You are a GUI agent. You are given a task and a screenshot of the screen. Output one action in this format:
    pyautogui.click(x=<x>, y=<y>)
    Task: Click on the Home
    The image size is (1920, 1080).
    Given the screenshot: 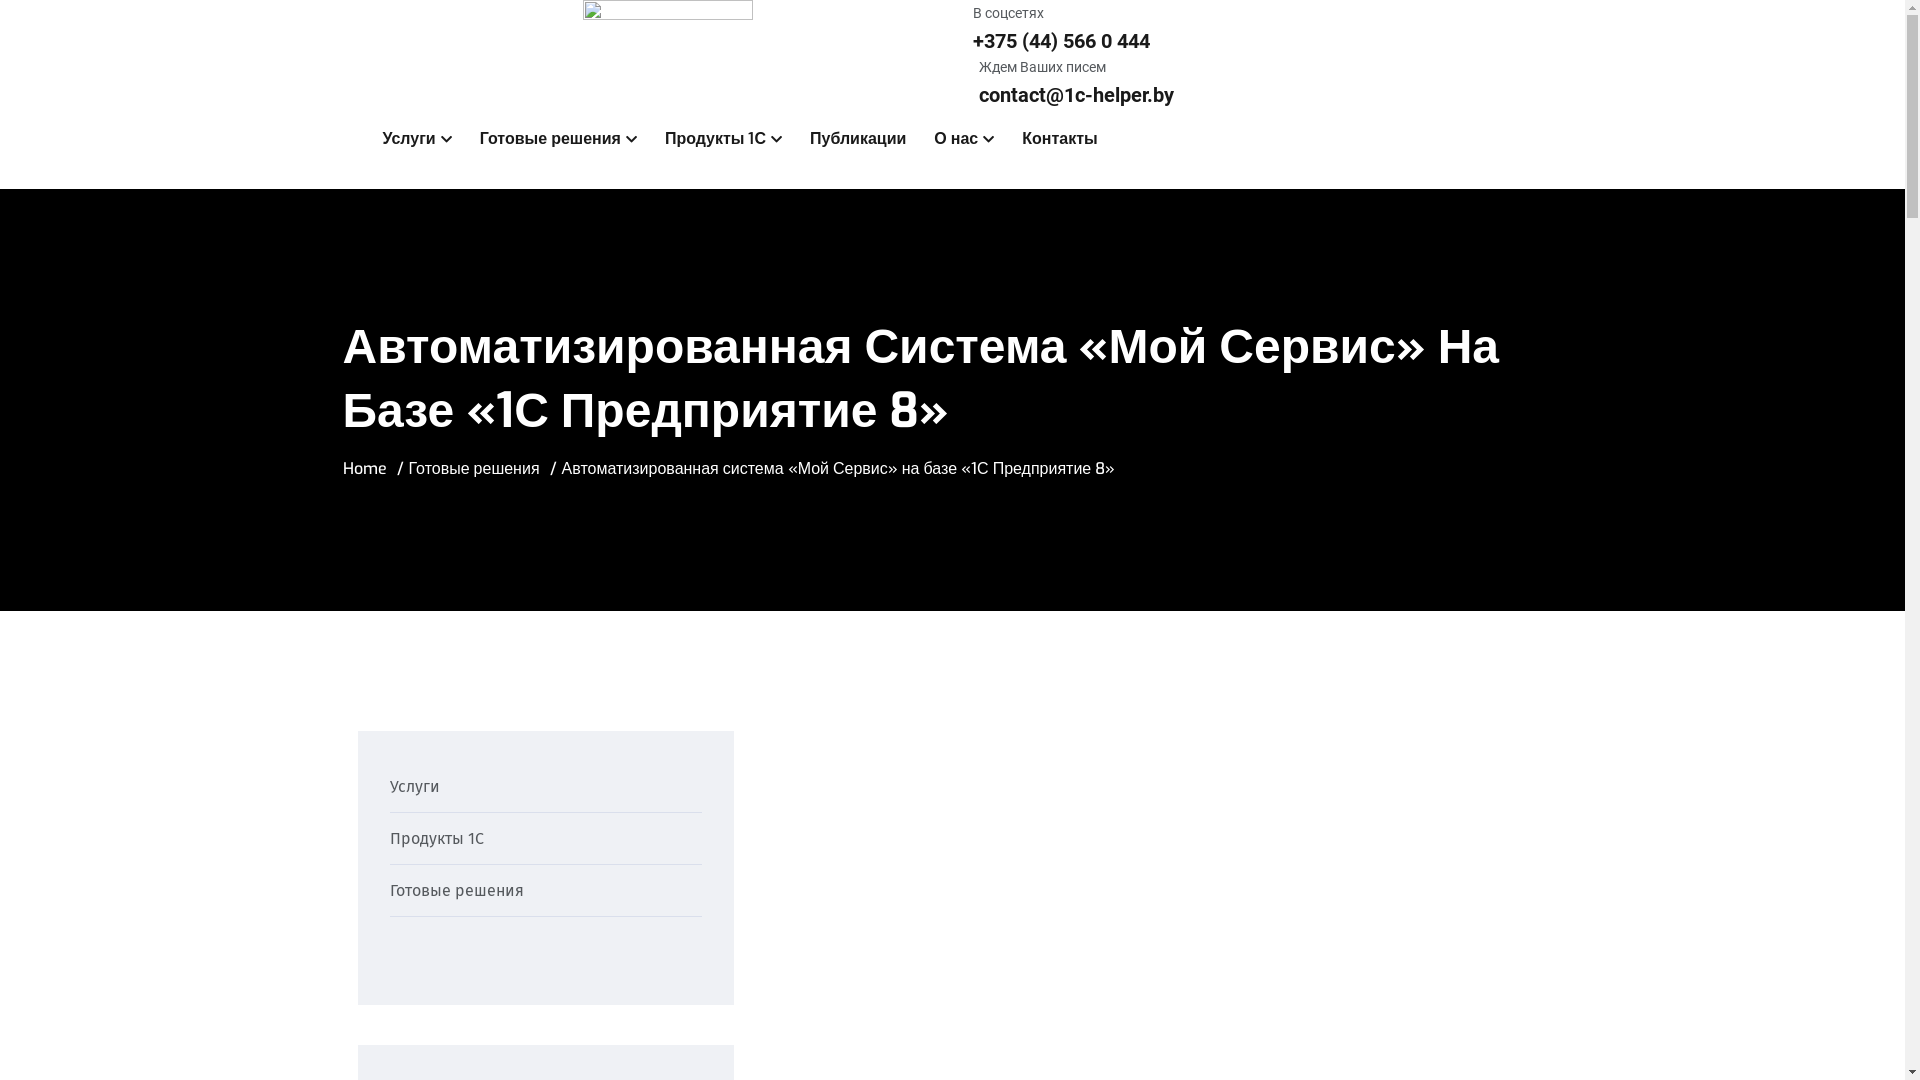 What is the action you would take?
    pyautogui.click(x=364, y=468)
    